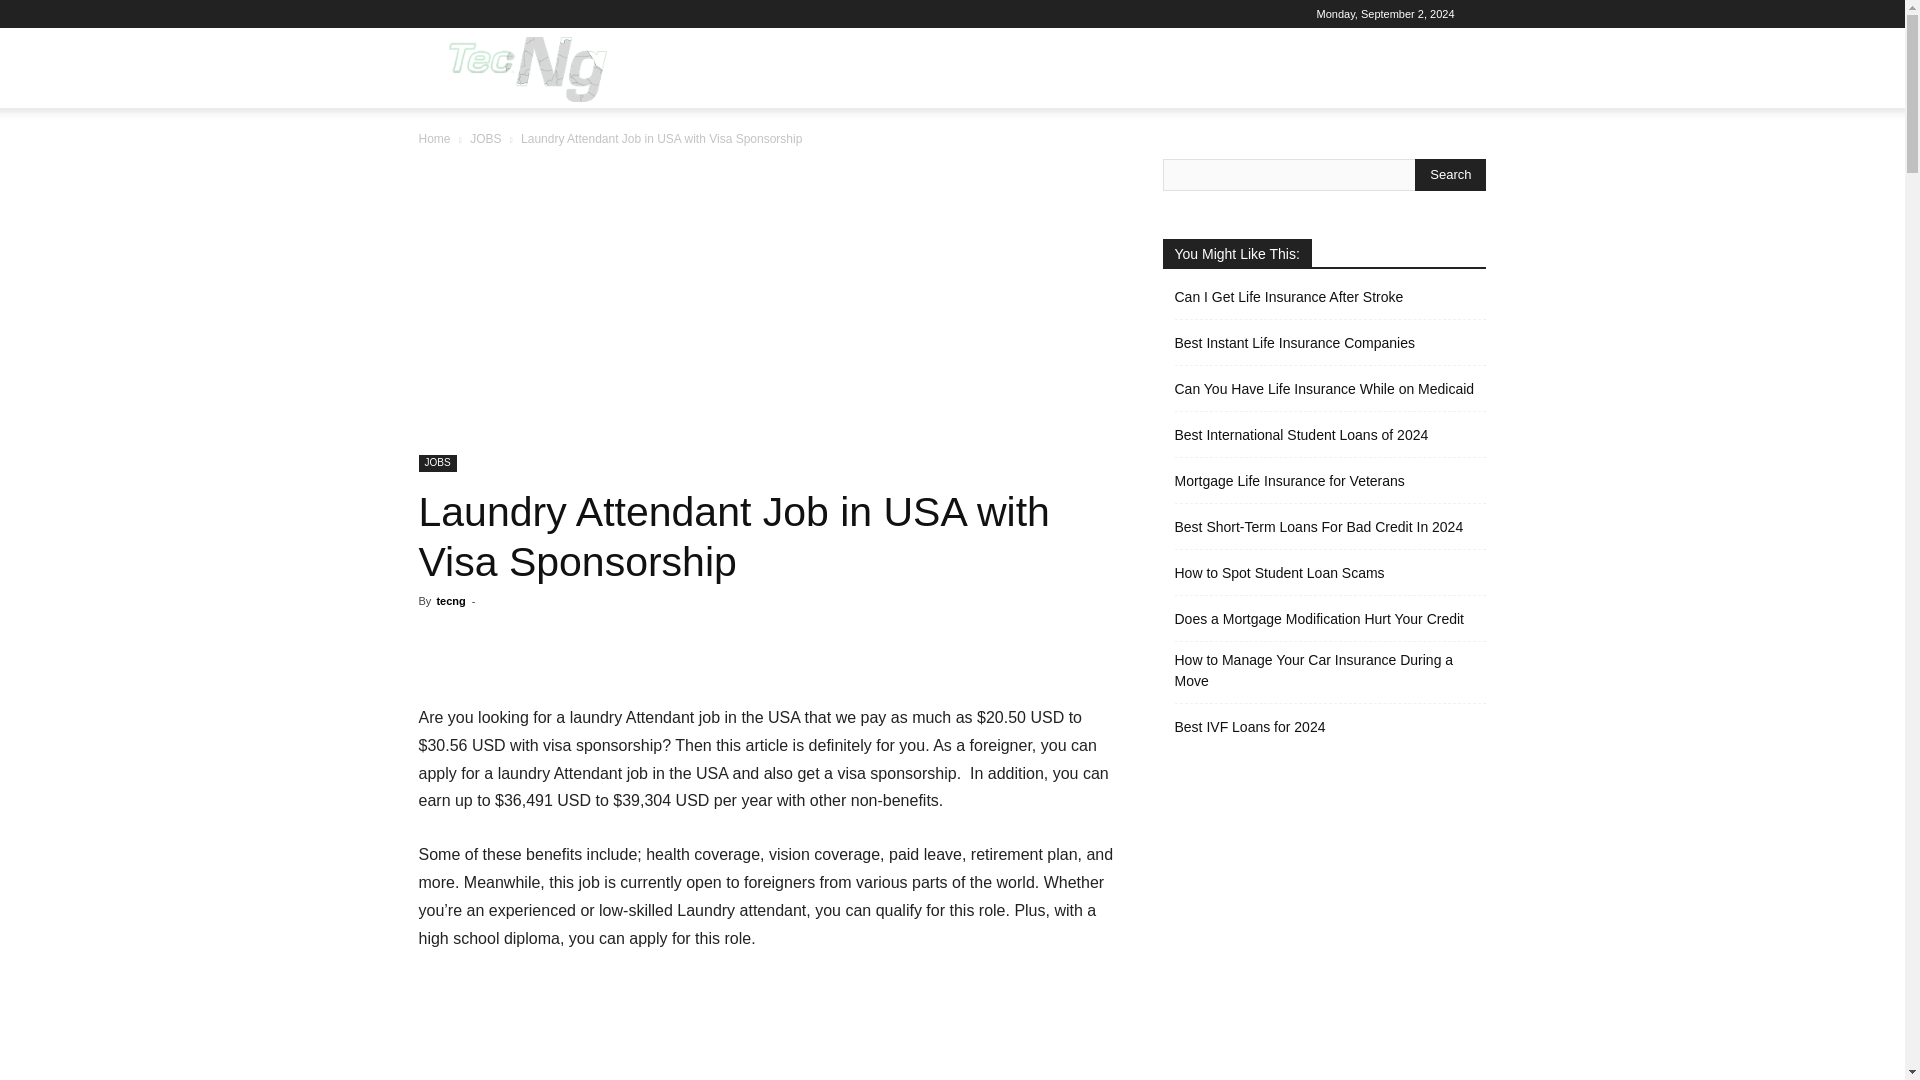 The image size is (1920, 1080). Describe the element at coordinates (766, 307) in the screenshot. I see `Advertisement` at that location.